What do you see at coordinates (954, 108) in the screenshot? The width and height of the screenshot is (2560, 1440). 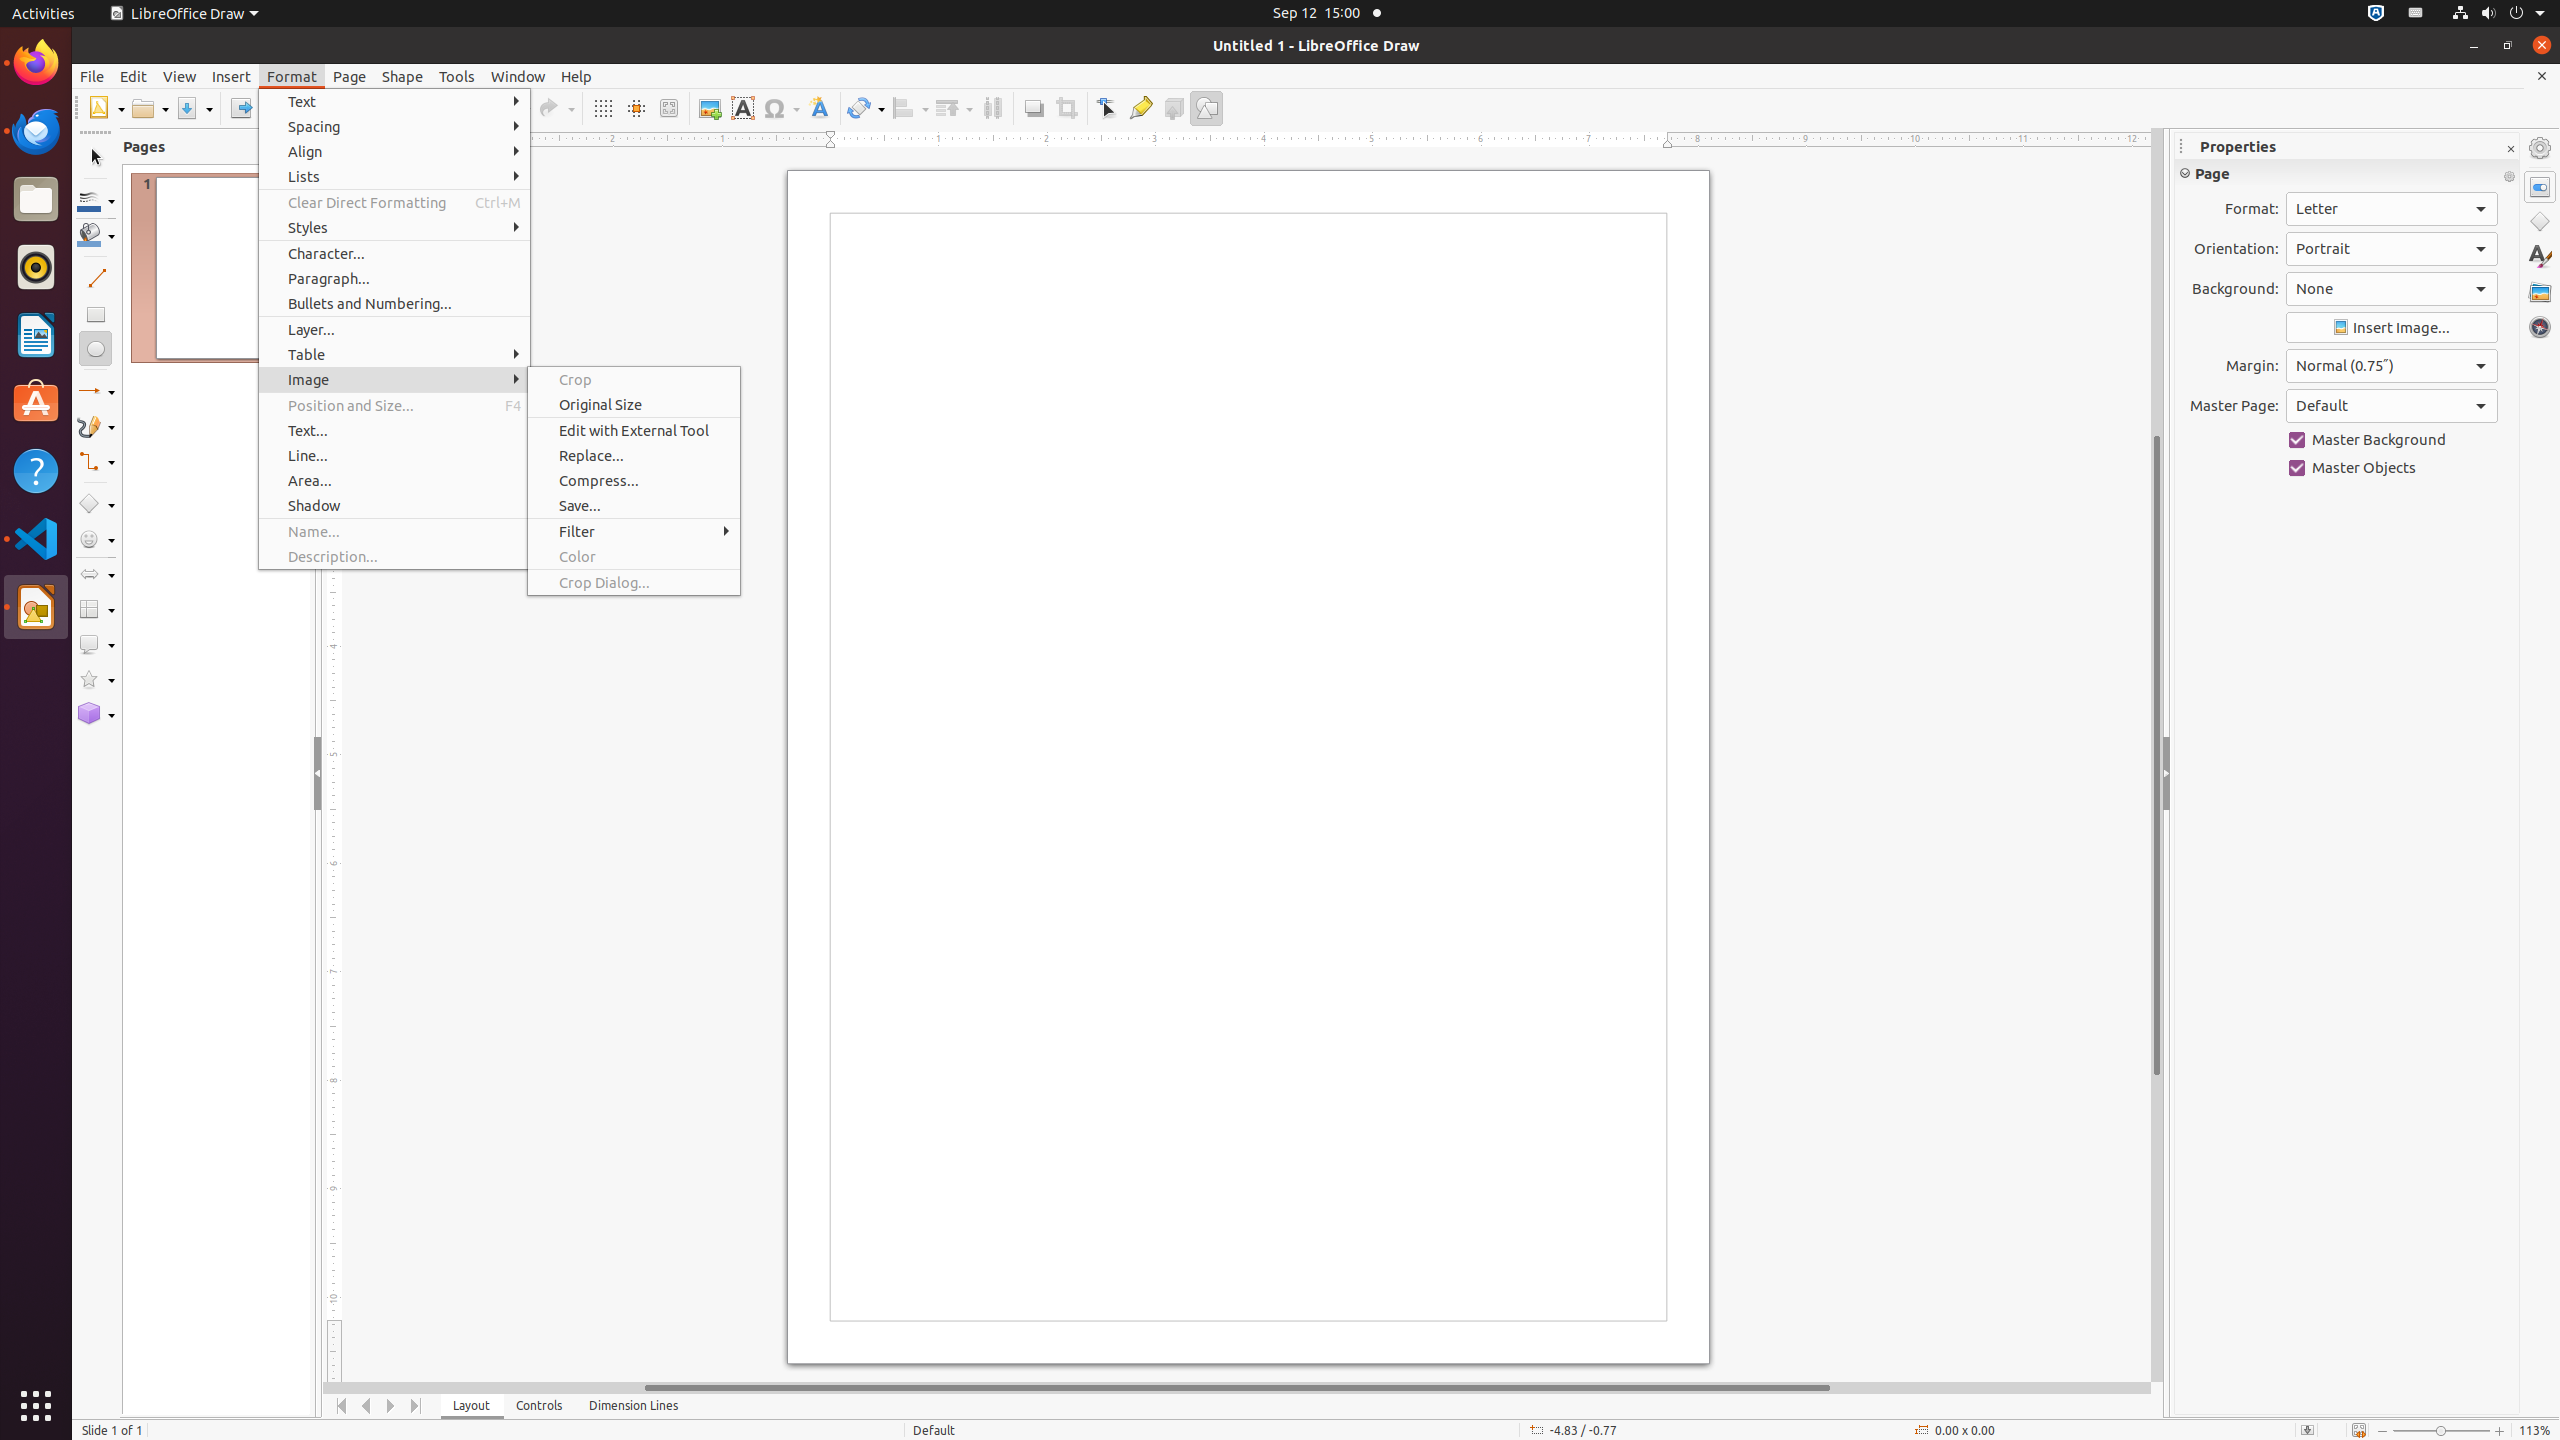 I see `Arrange` at bounding box center [954, 108].